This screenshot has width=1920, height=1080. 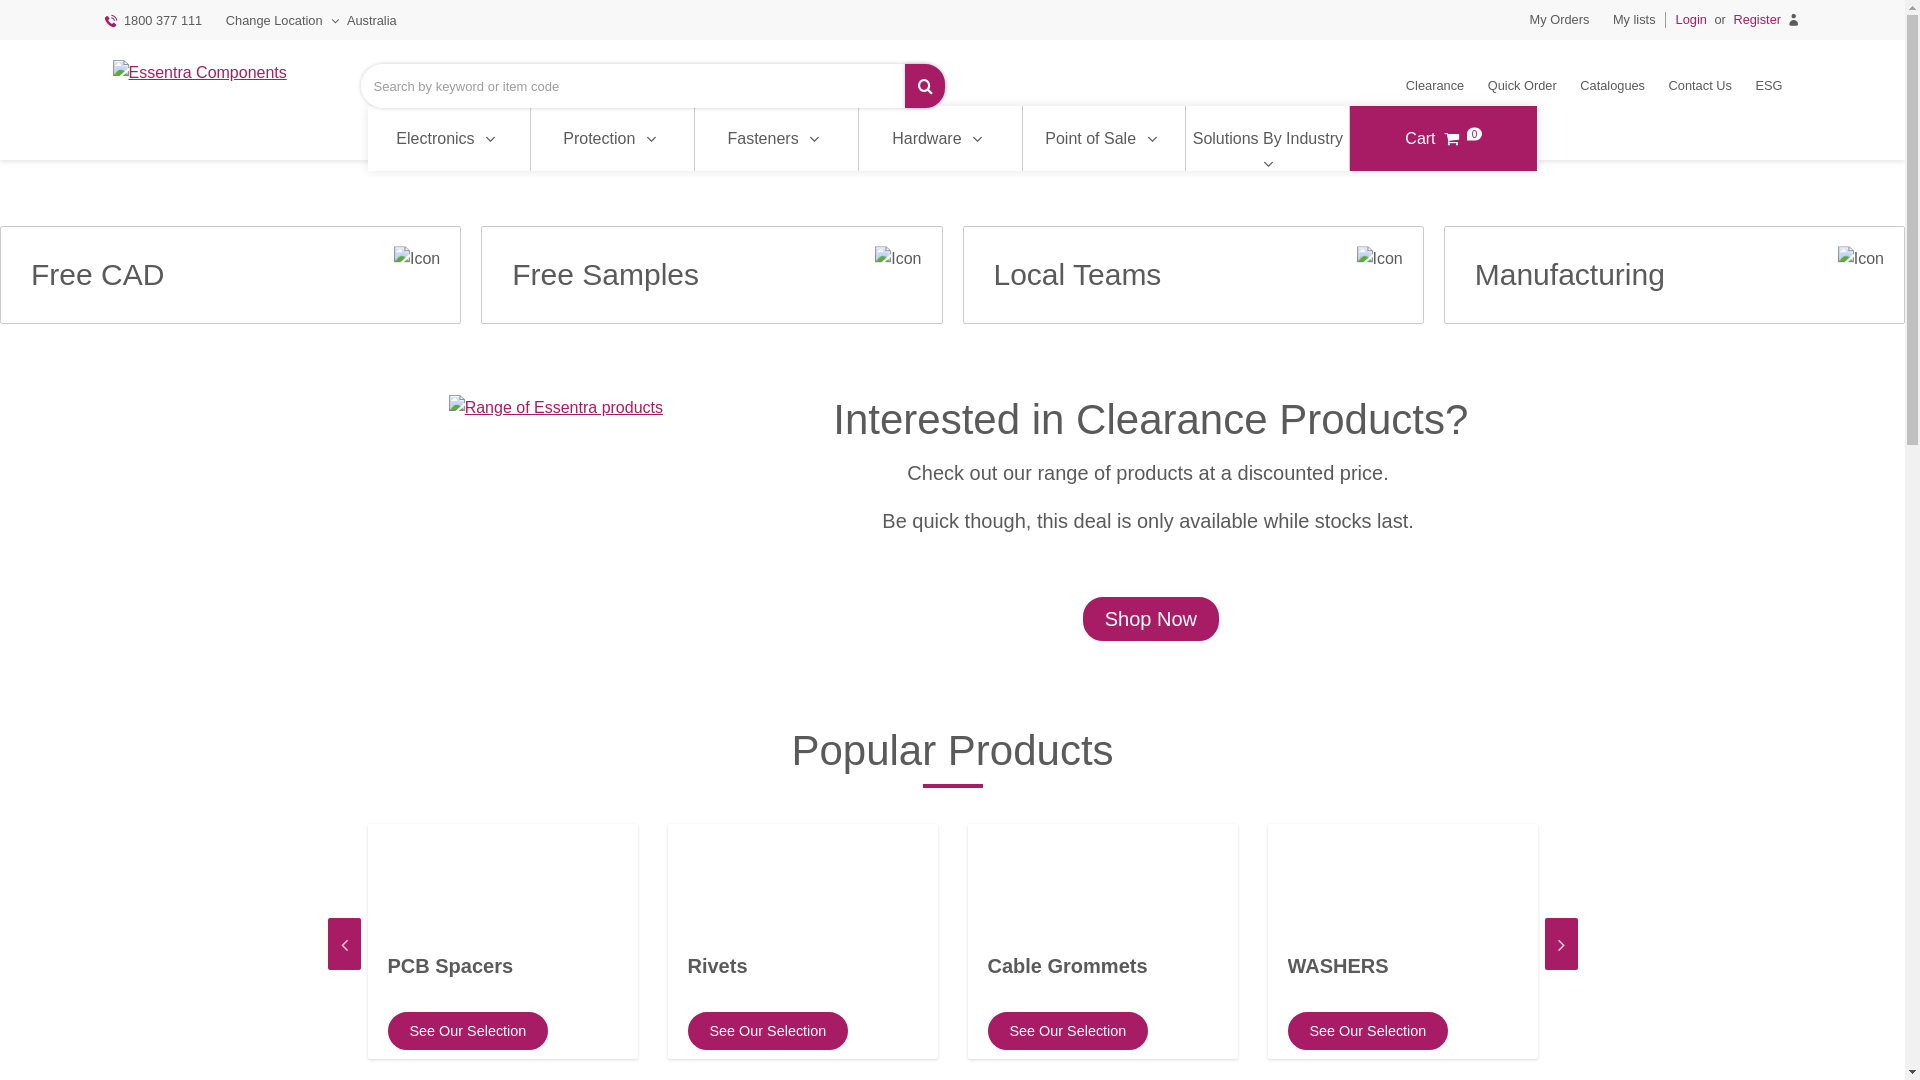 I want to click on My lists, so click(x=1634, y=20).